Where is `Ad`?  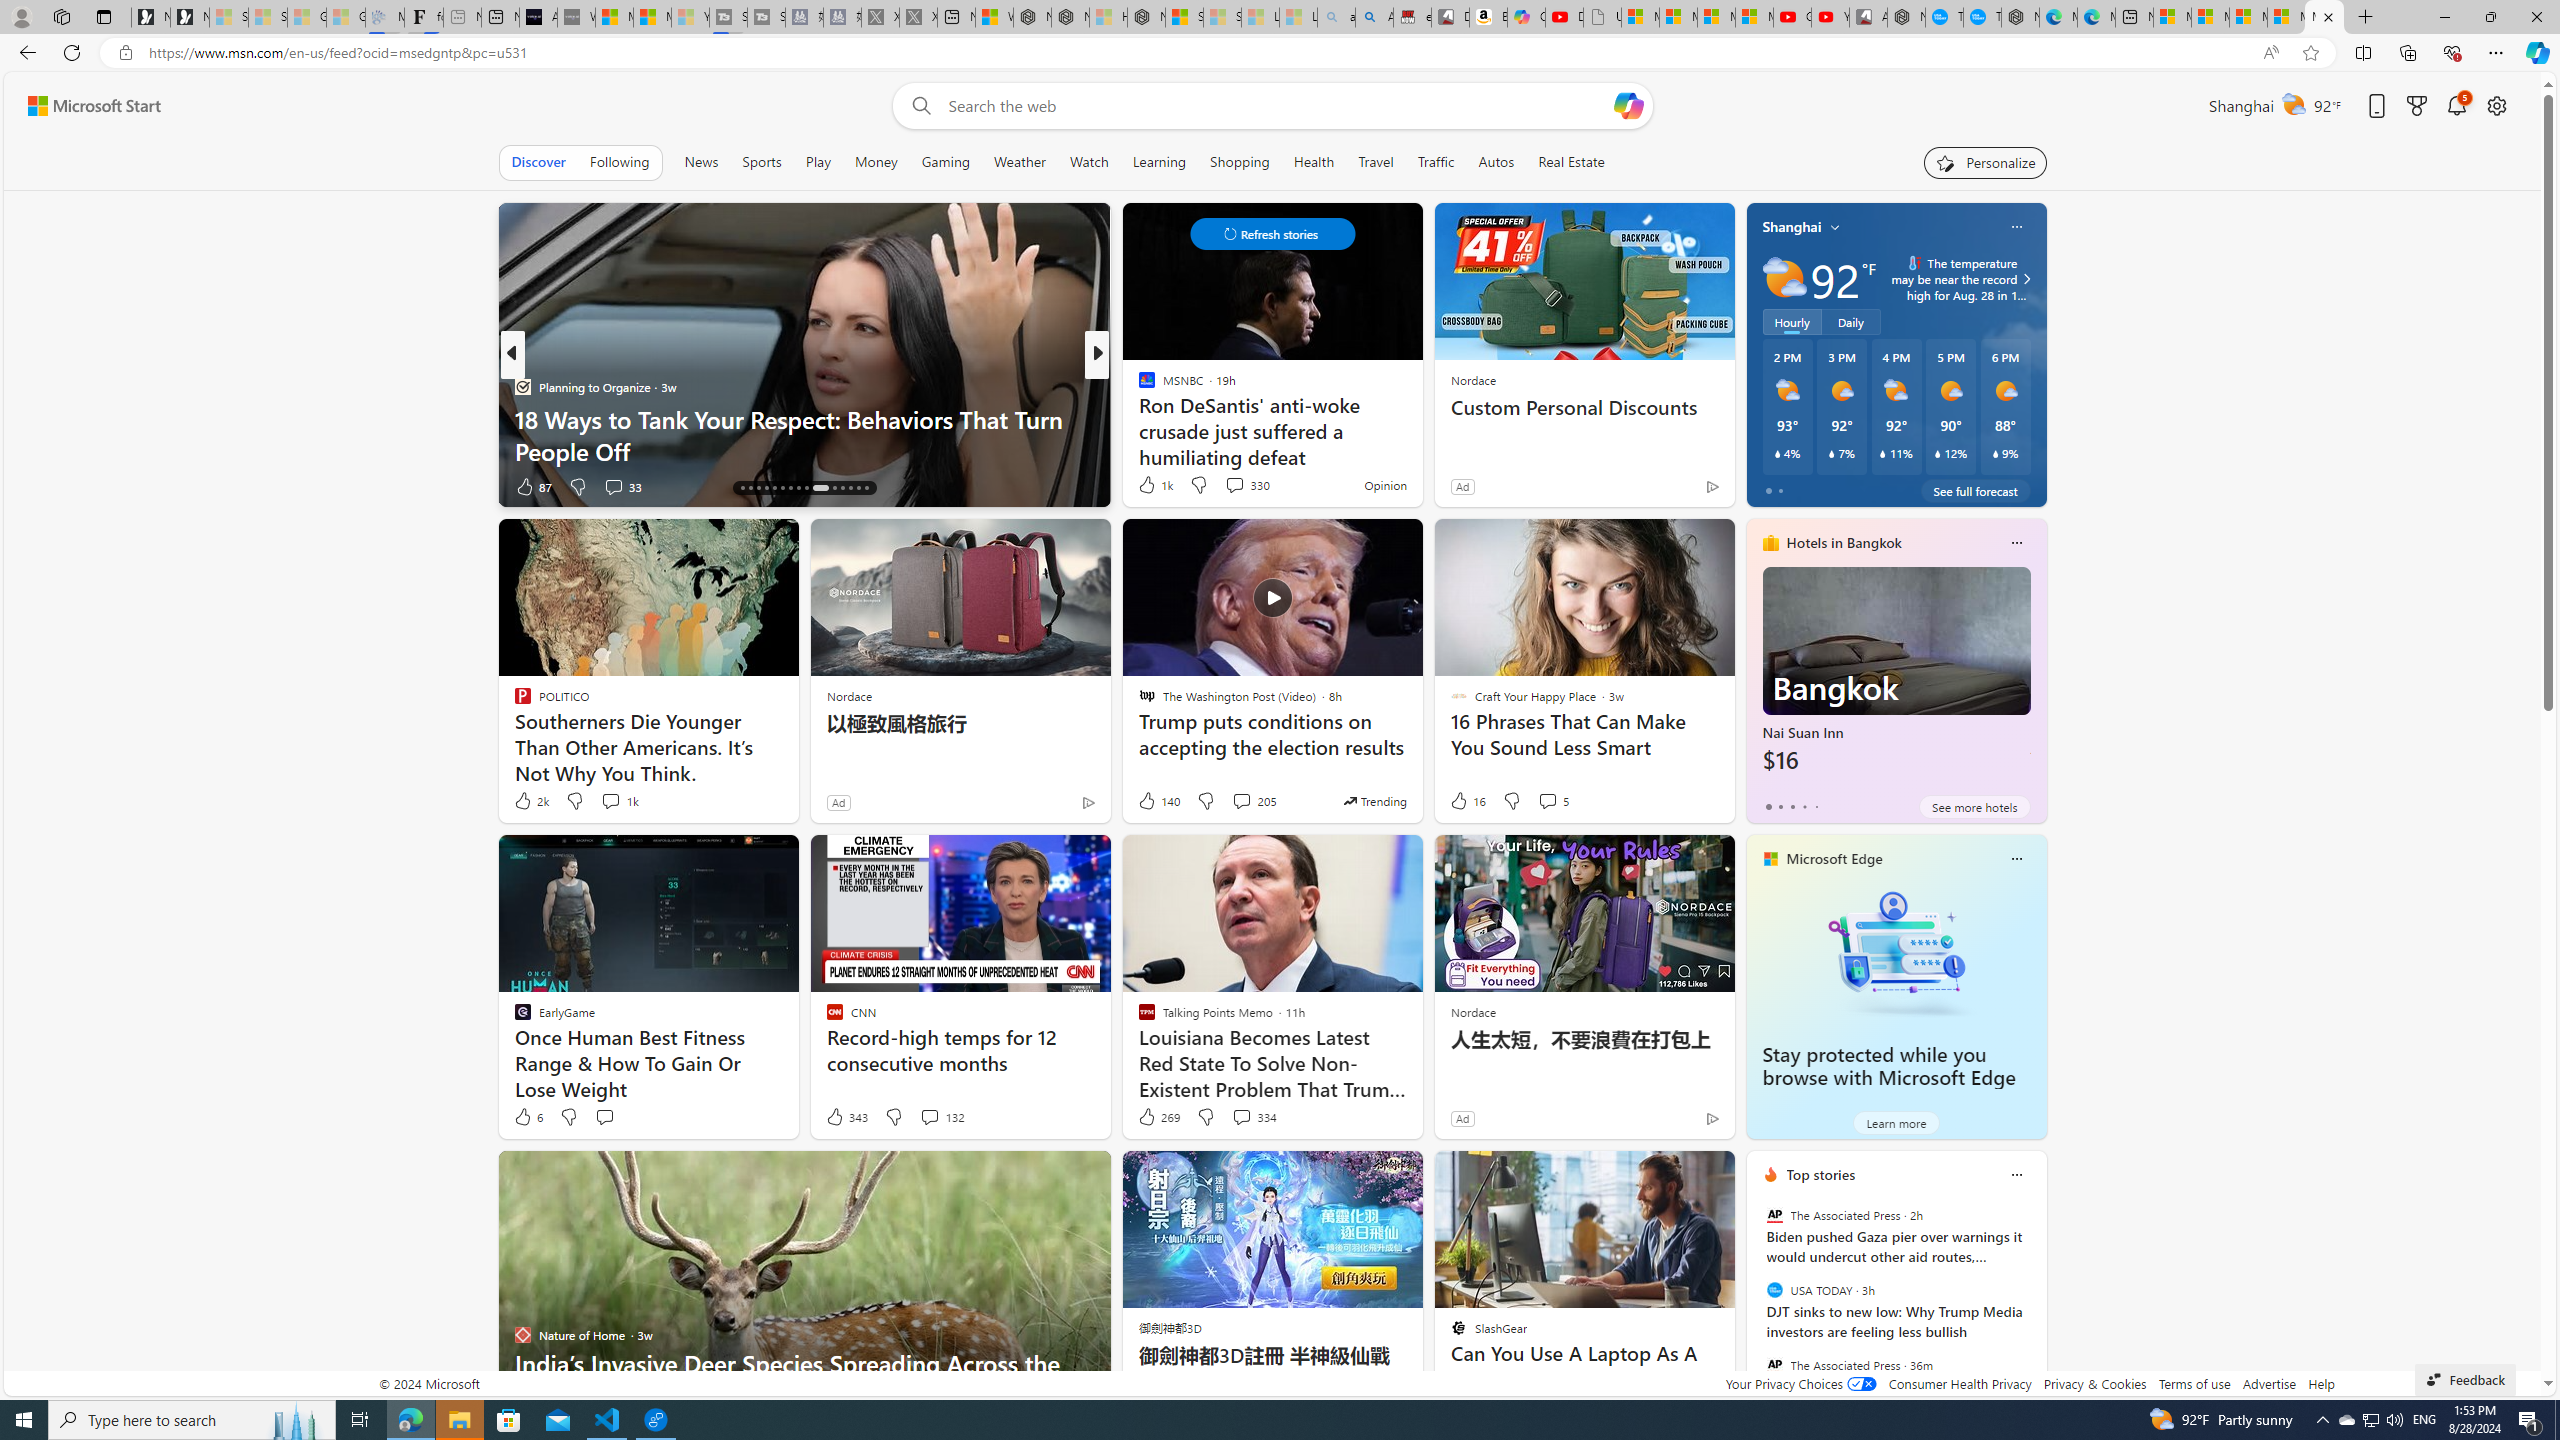 Ad is located at coordinates (1462, 1118).